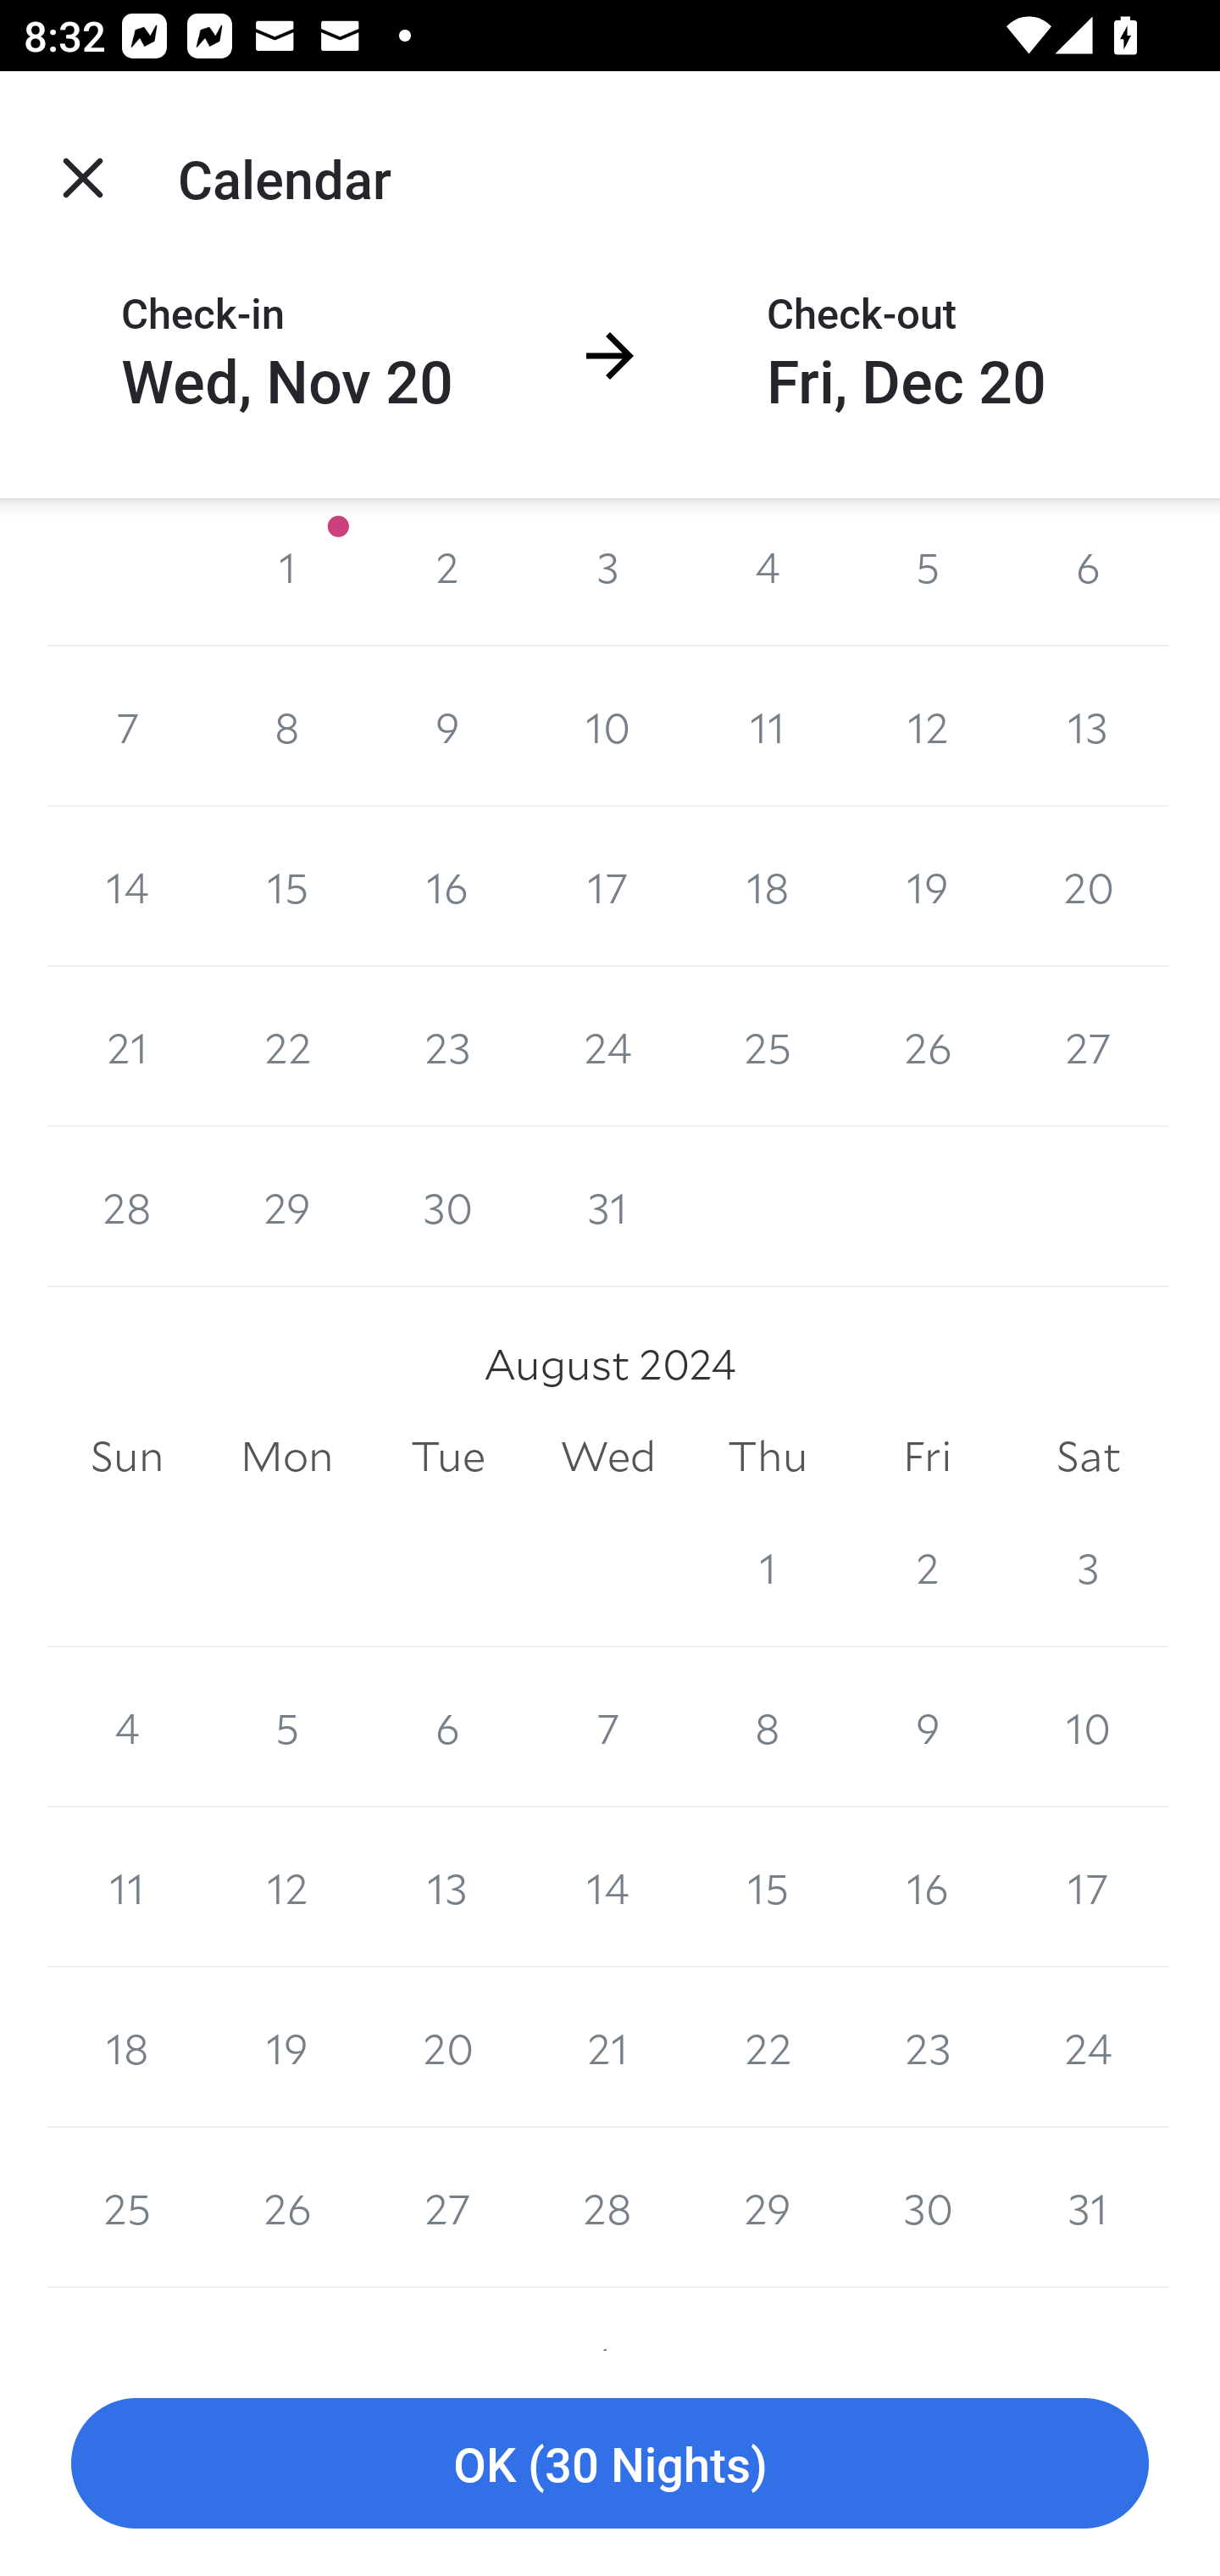 This screenshot has width=1220, height=2576. What do you see at coordinates (447, 1727) in the screenshot?
I see `6 6 August 2024` at bounding box center [447, 1727].